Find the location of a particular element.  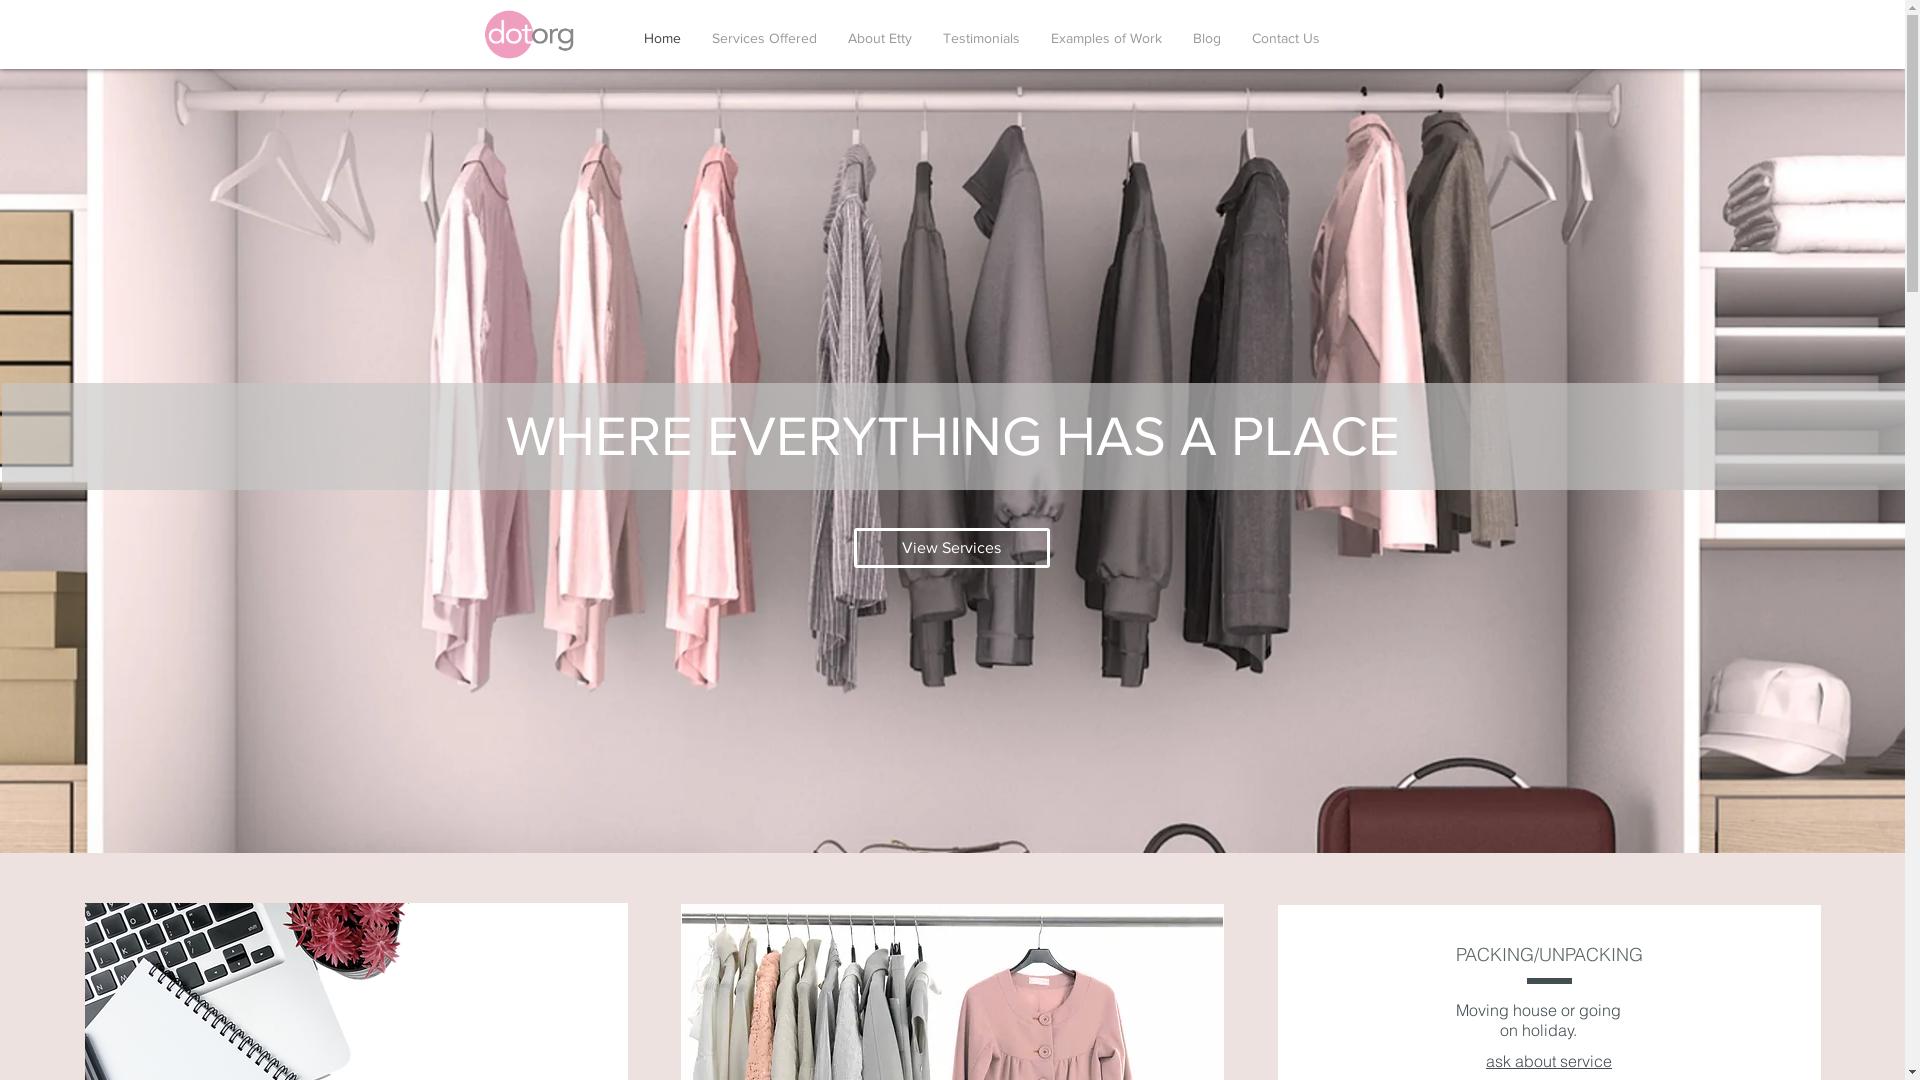

Home is located at coordinates (662, 38).